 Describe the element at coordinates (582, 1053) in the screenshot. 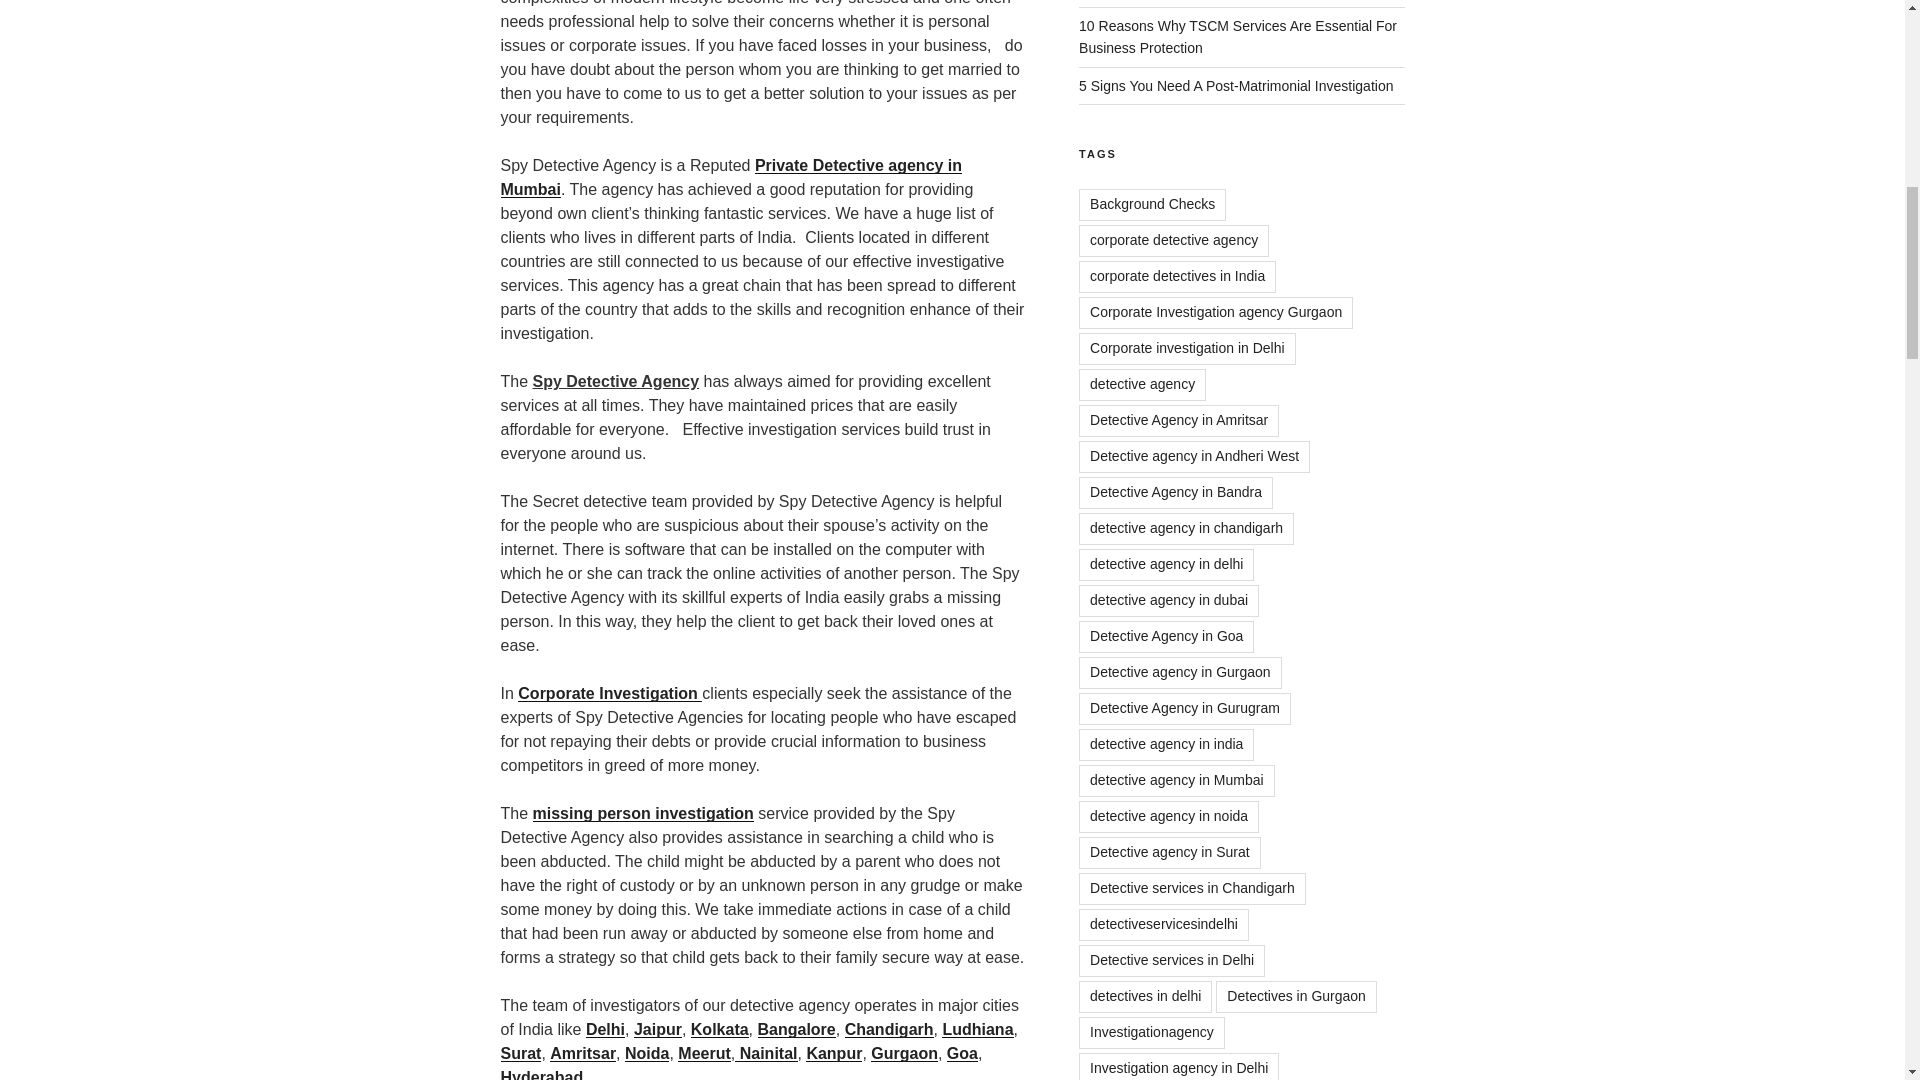

I see `Amritsar` at that location.